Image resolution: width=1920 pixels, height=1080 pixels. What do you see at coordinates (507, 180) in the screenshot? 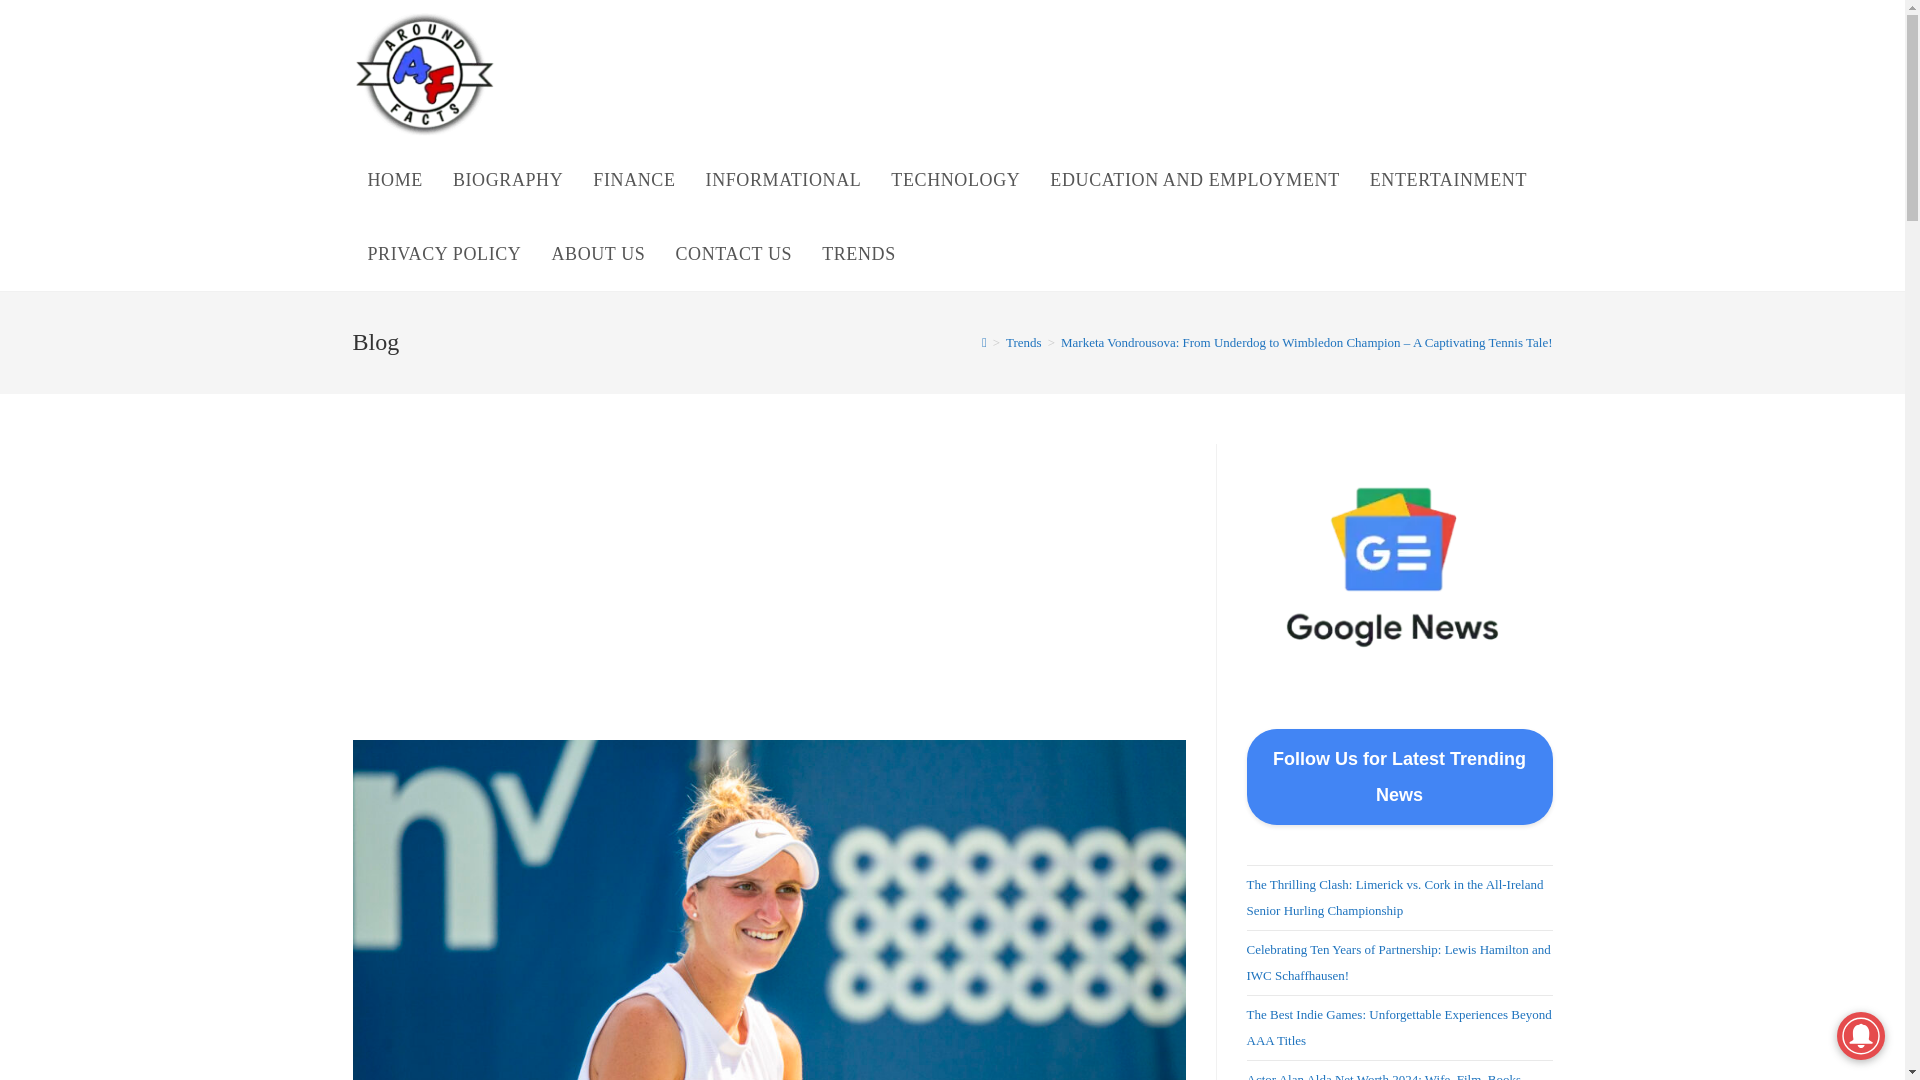
I see `BIOGRAPHY` at bounding box center [507, 180].